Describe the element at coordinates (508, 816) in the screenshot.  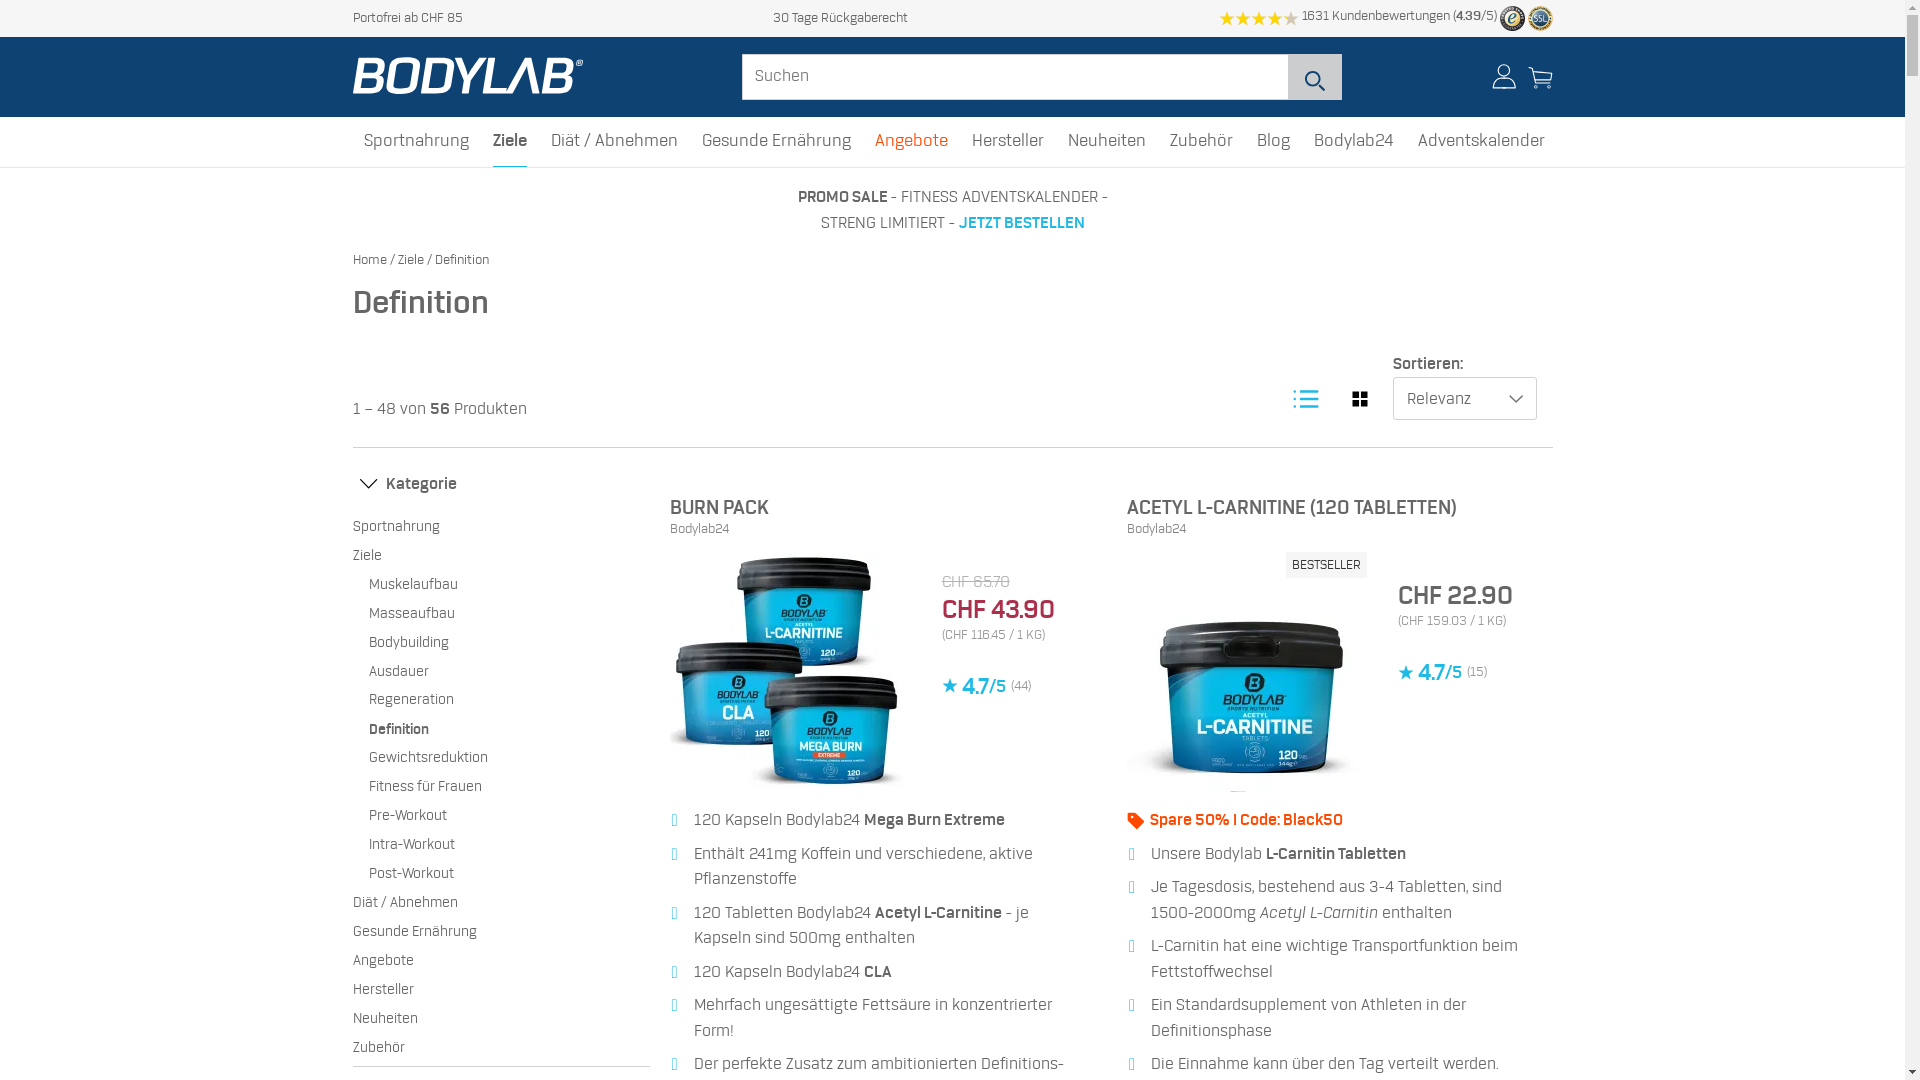
I see `Pre-Workout` at that location.